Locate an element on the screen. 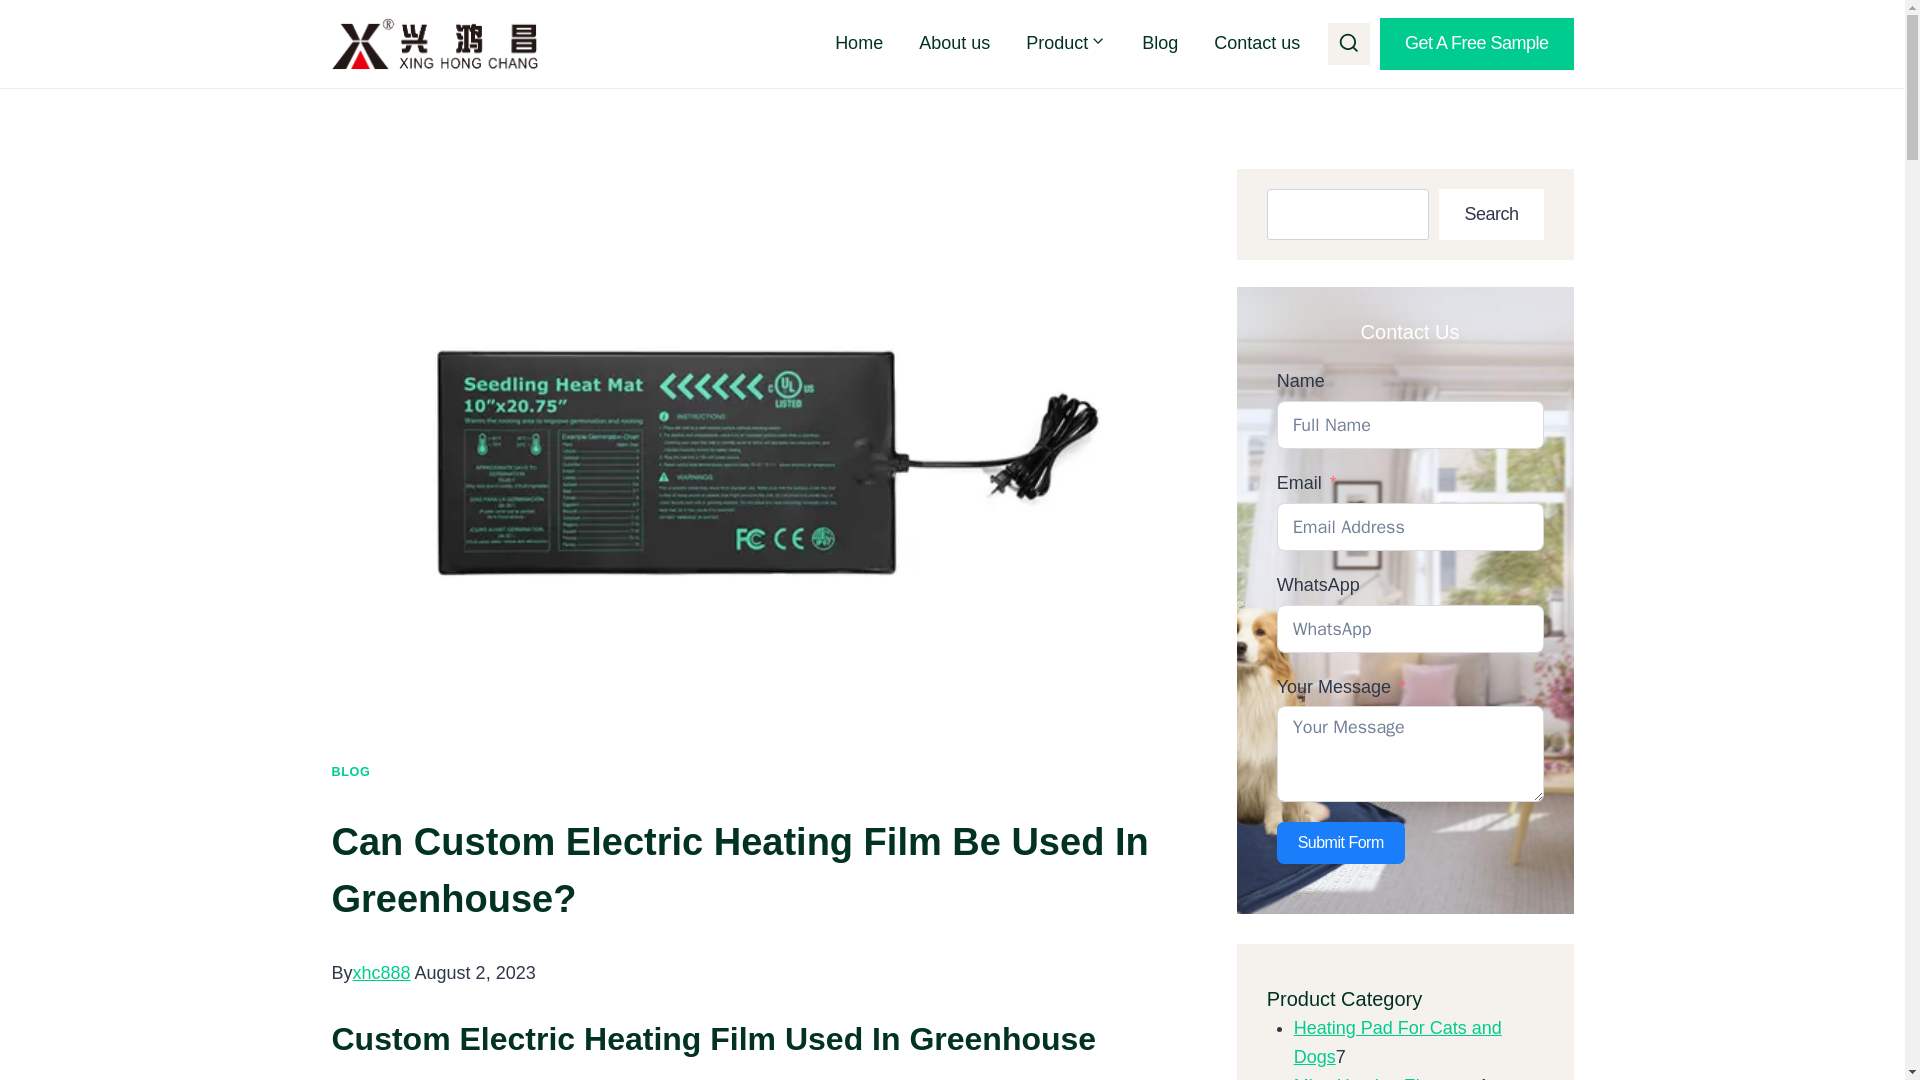  Get A Free Sample is located at coordinates (1477, 44).